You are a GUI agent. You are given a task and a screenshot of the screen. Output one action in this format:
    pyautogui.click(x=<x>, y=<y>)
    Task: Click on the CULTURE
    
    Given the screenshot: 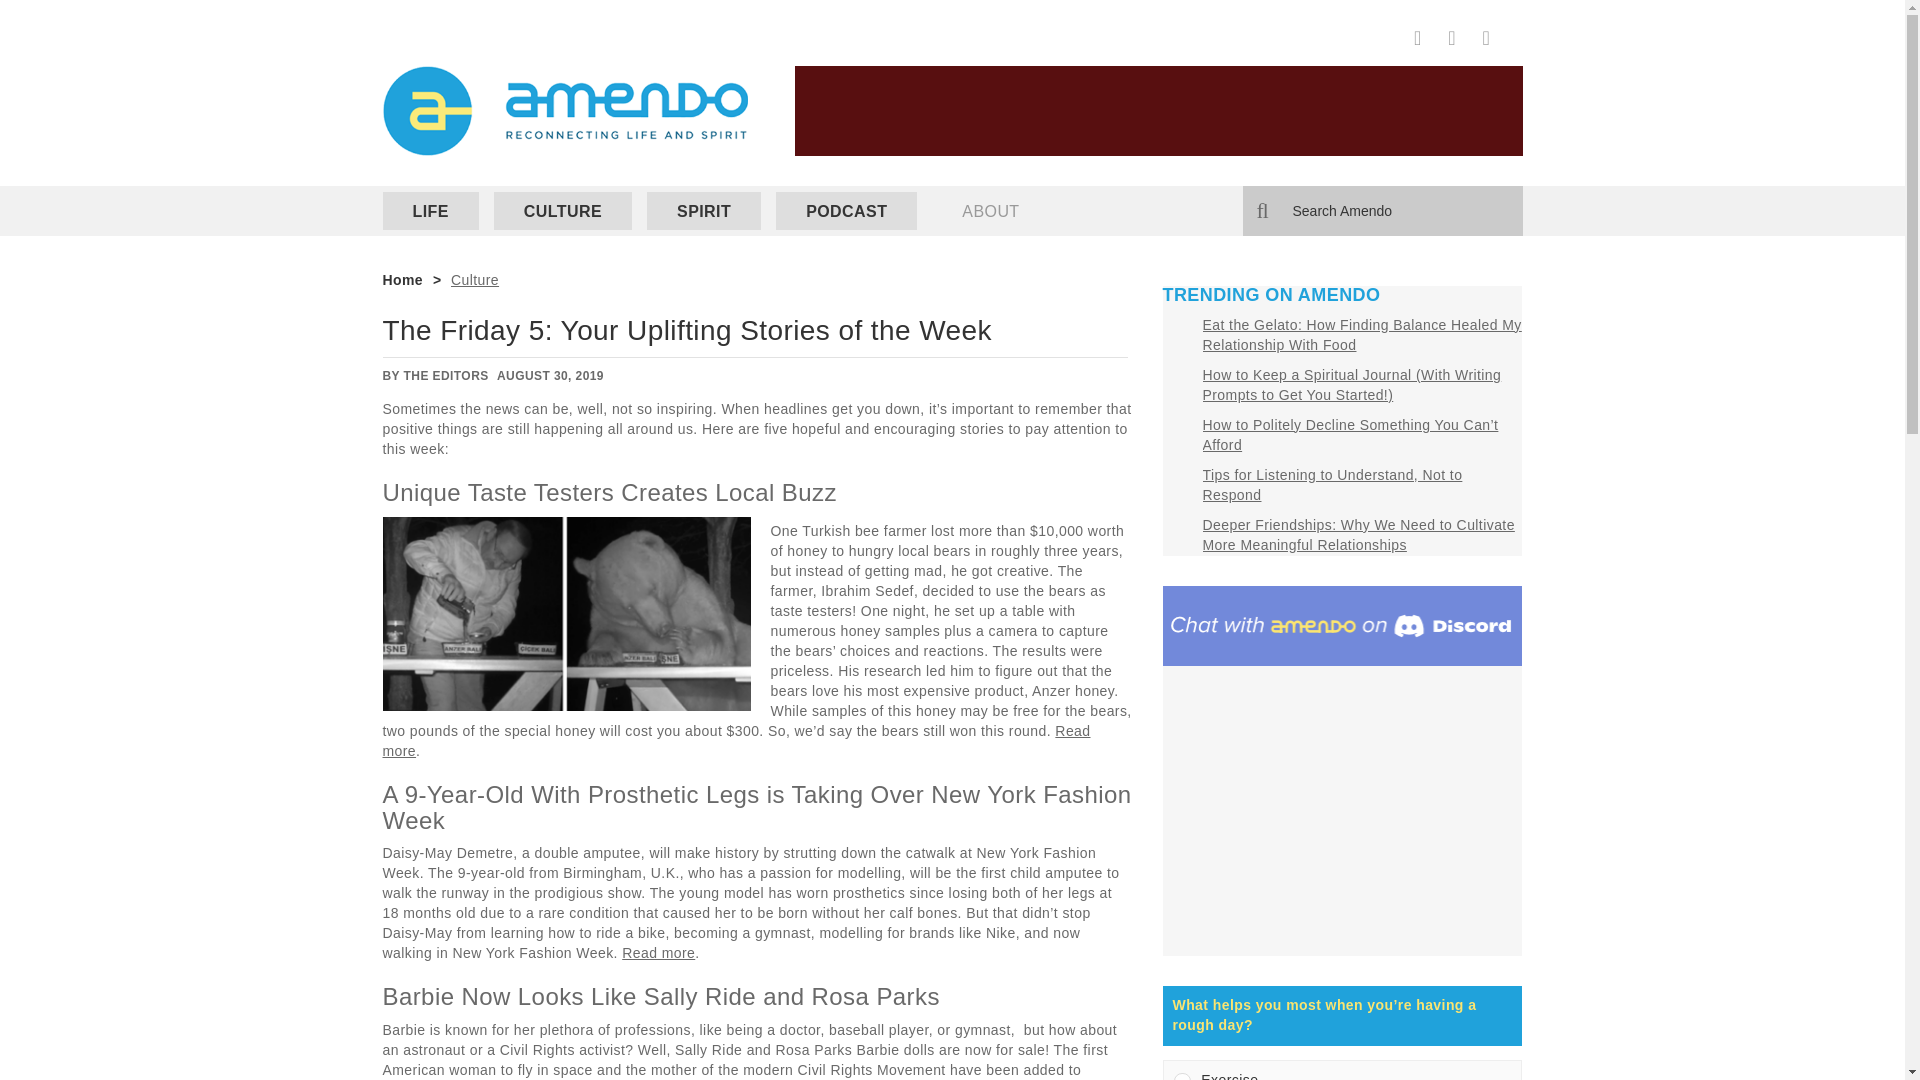 What is the action you would take?
    pyautogui.click(x=562, y=211)
    